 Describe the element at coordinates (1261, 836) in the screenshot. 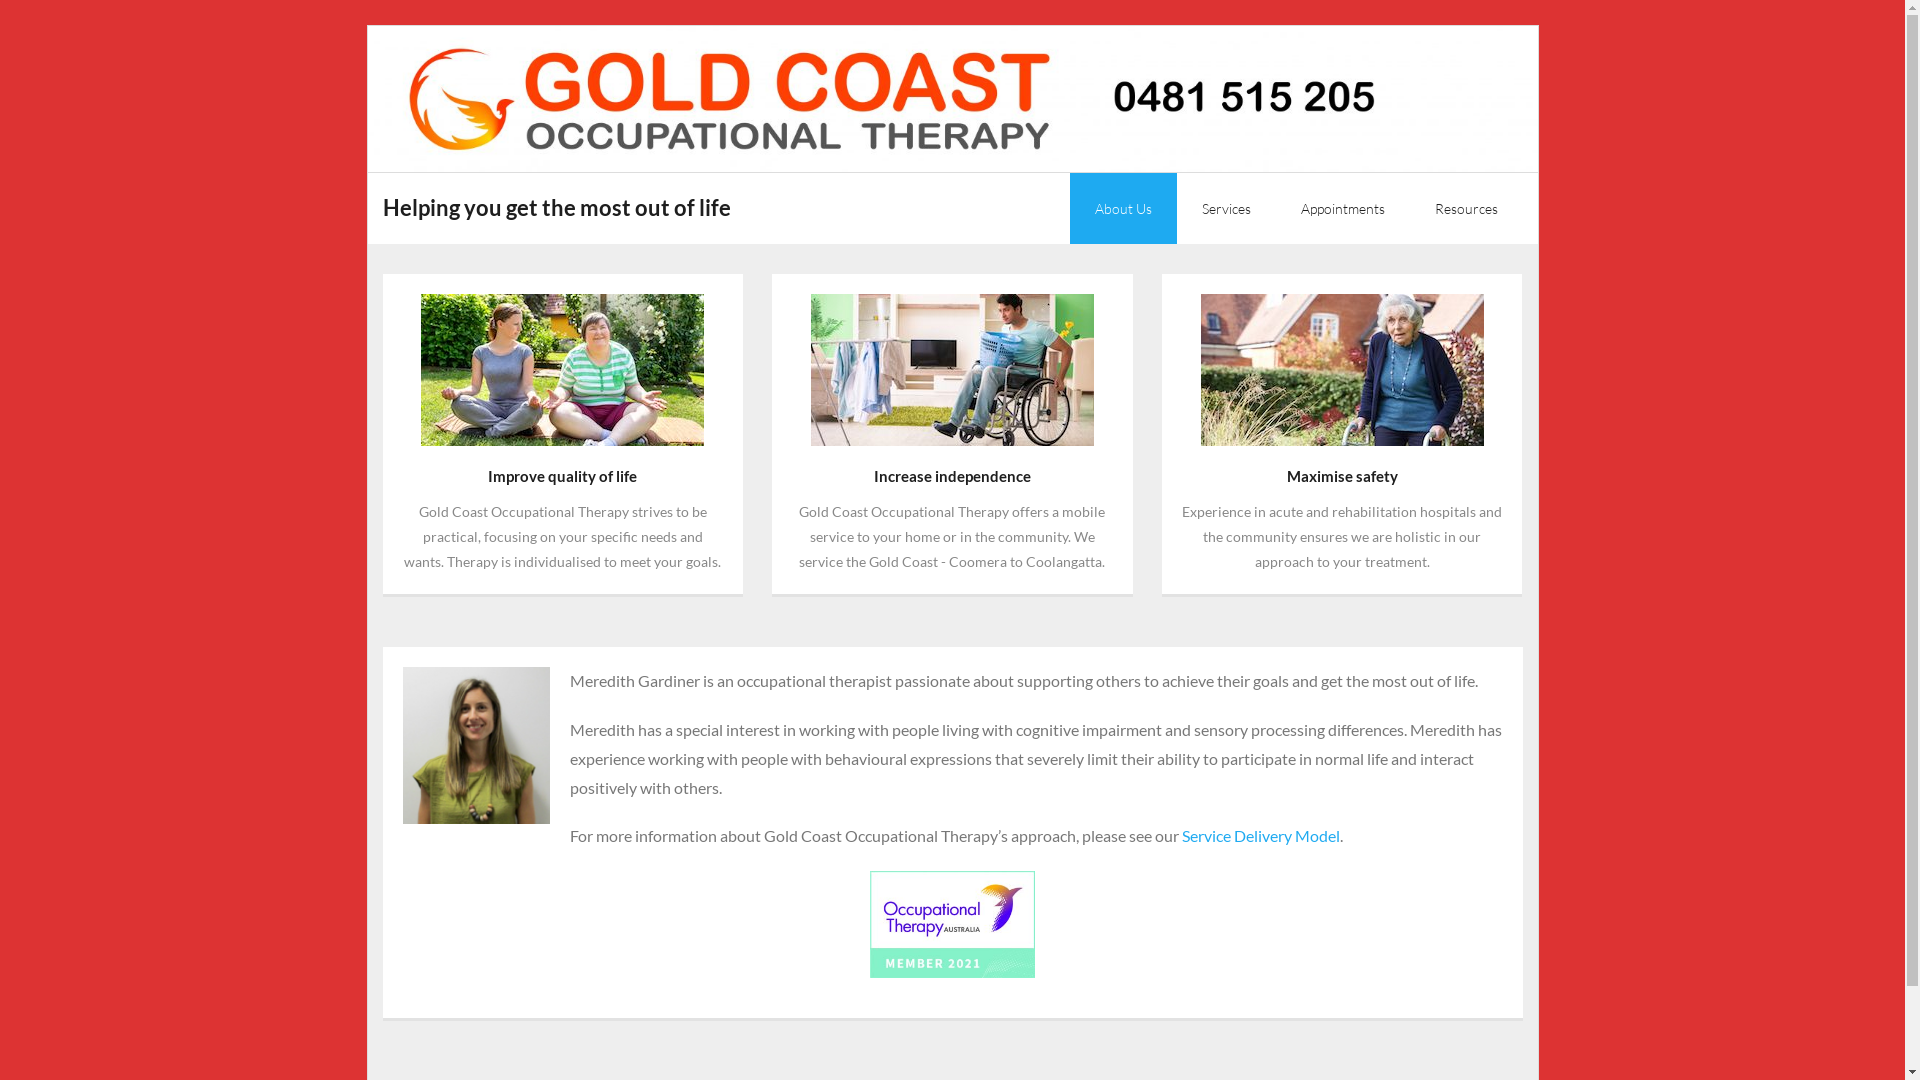

I see `Service Delivery Model` at that location.